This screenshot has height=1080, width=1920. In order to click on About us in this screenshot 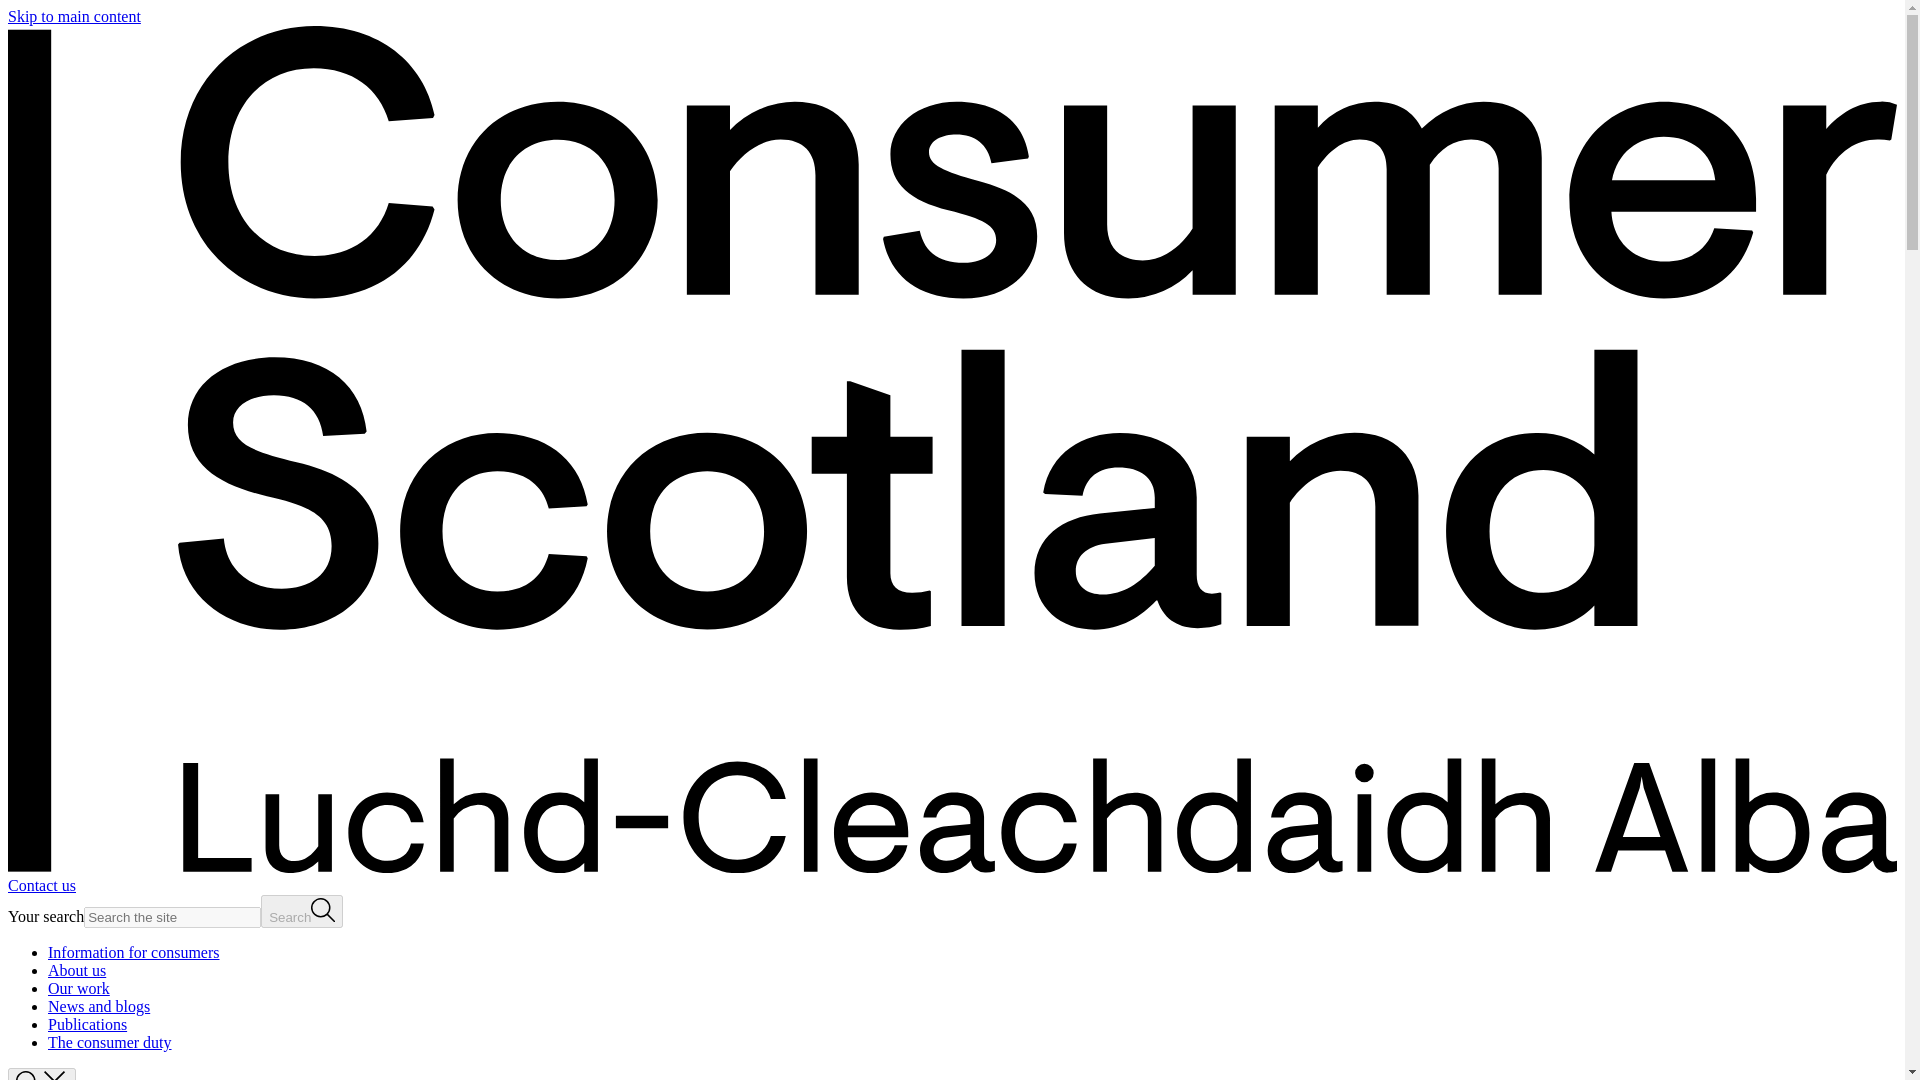, I will do `click(76, 970)`.